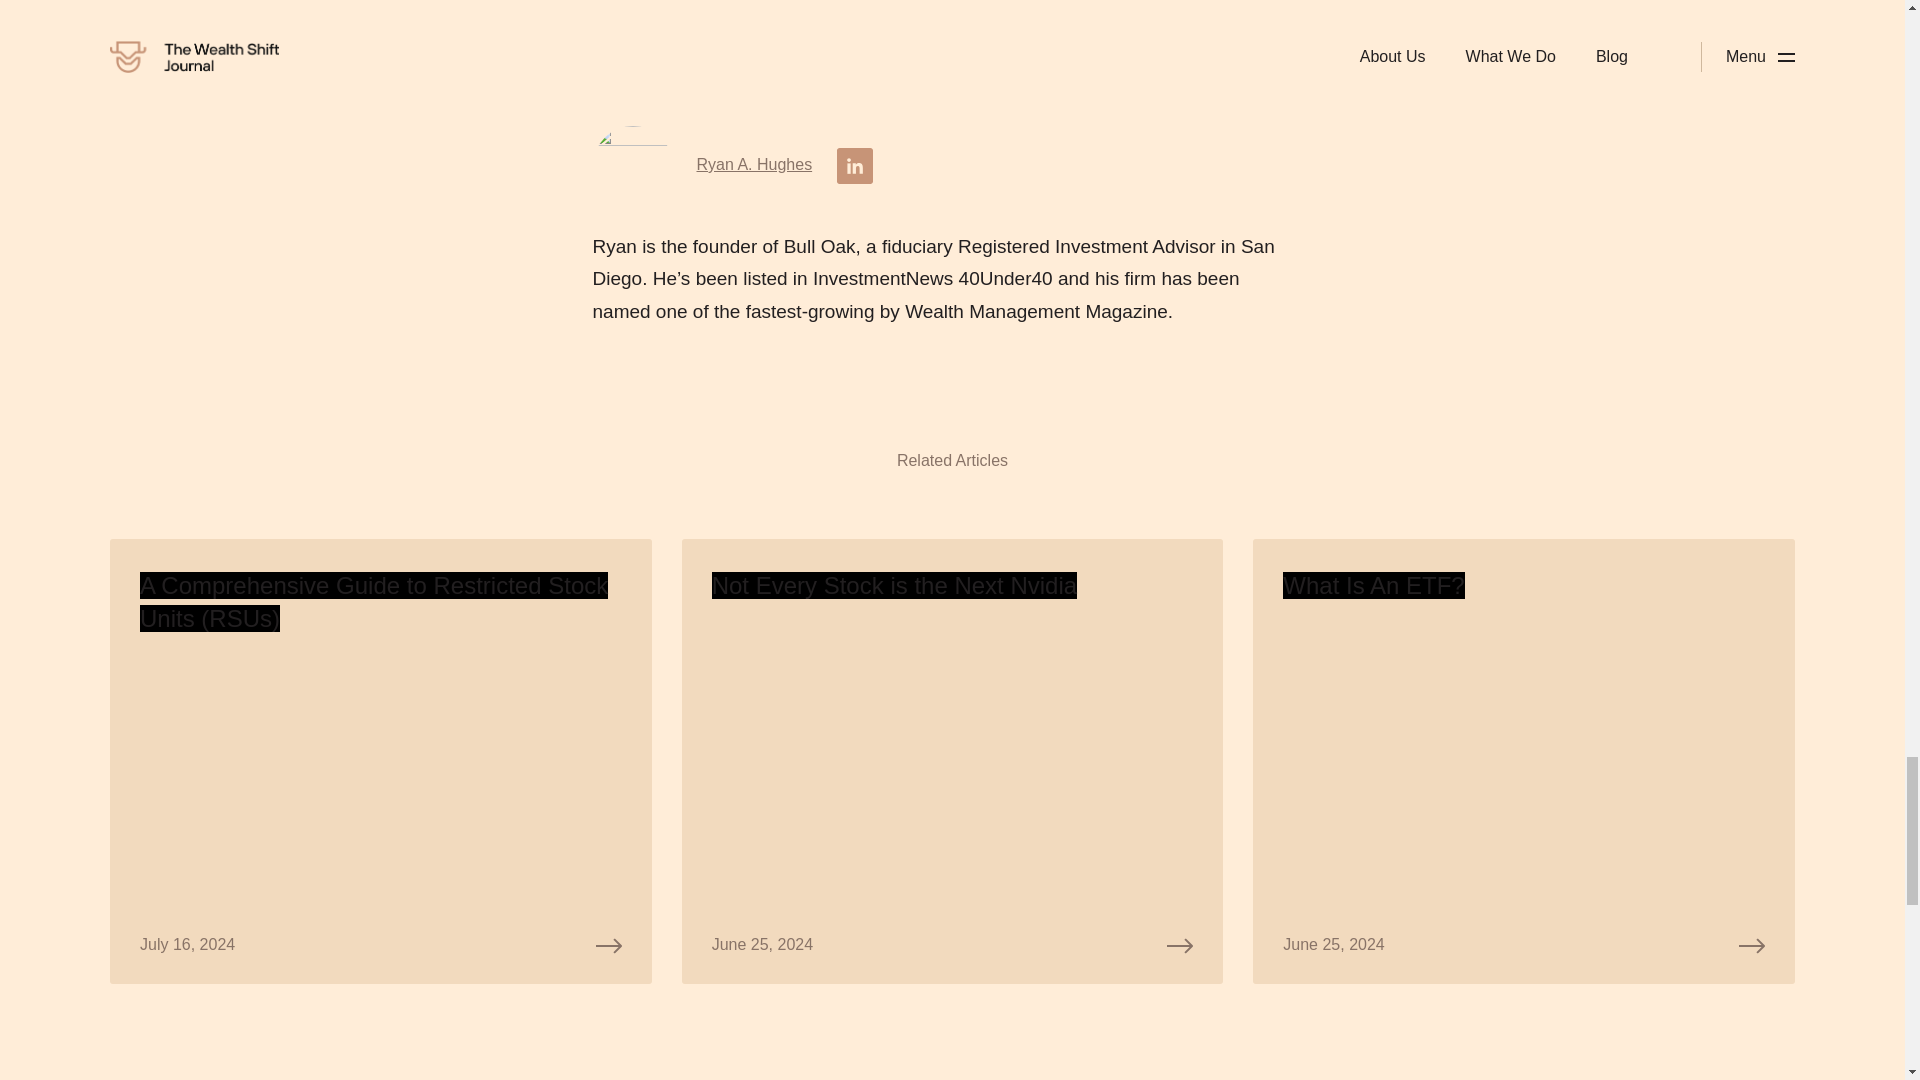  What do you see at coordinates (754, 164) in the screenshot?
I see `Ryan A. Hughes` at bounding box center [754, 164].